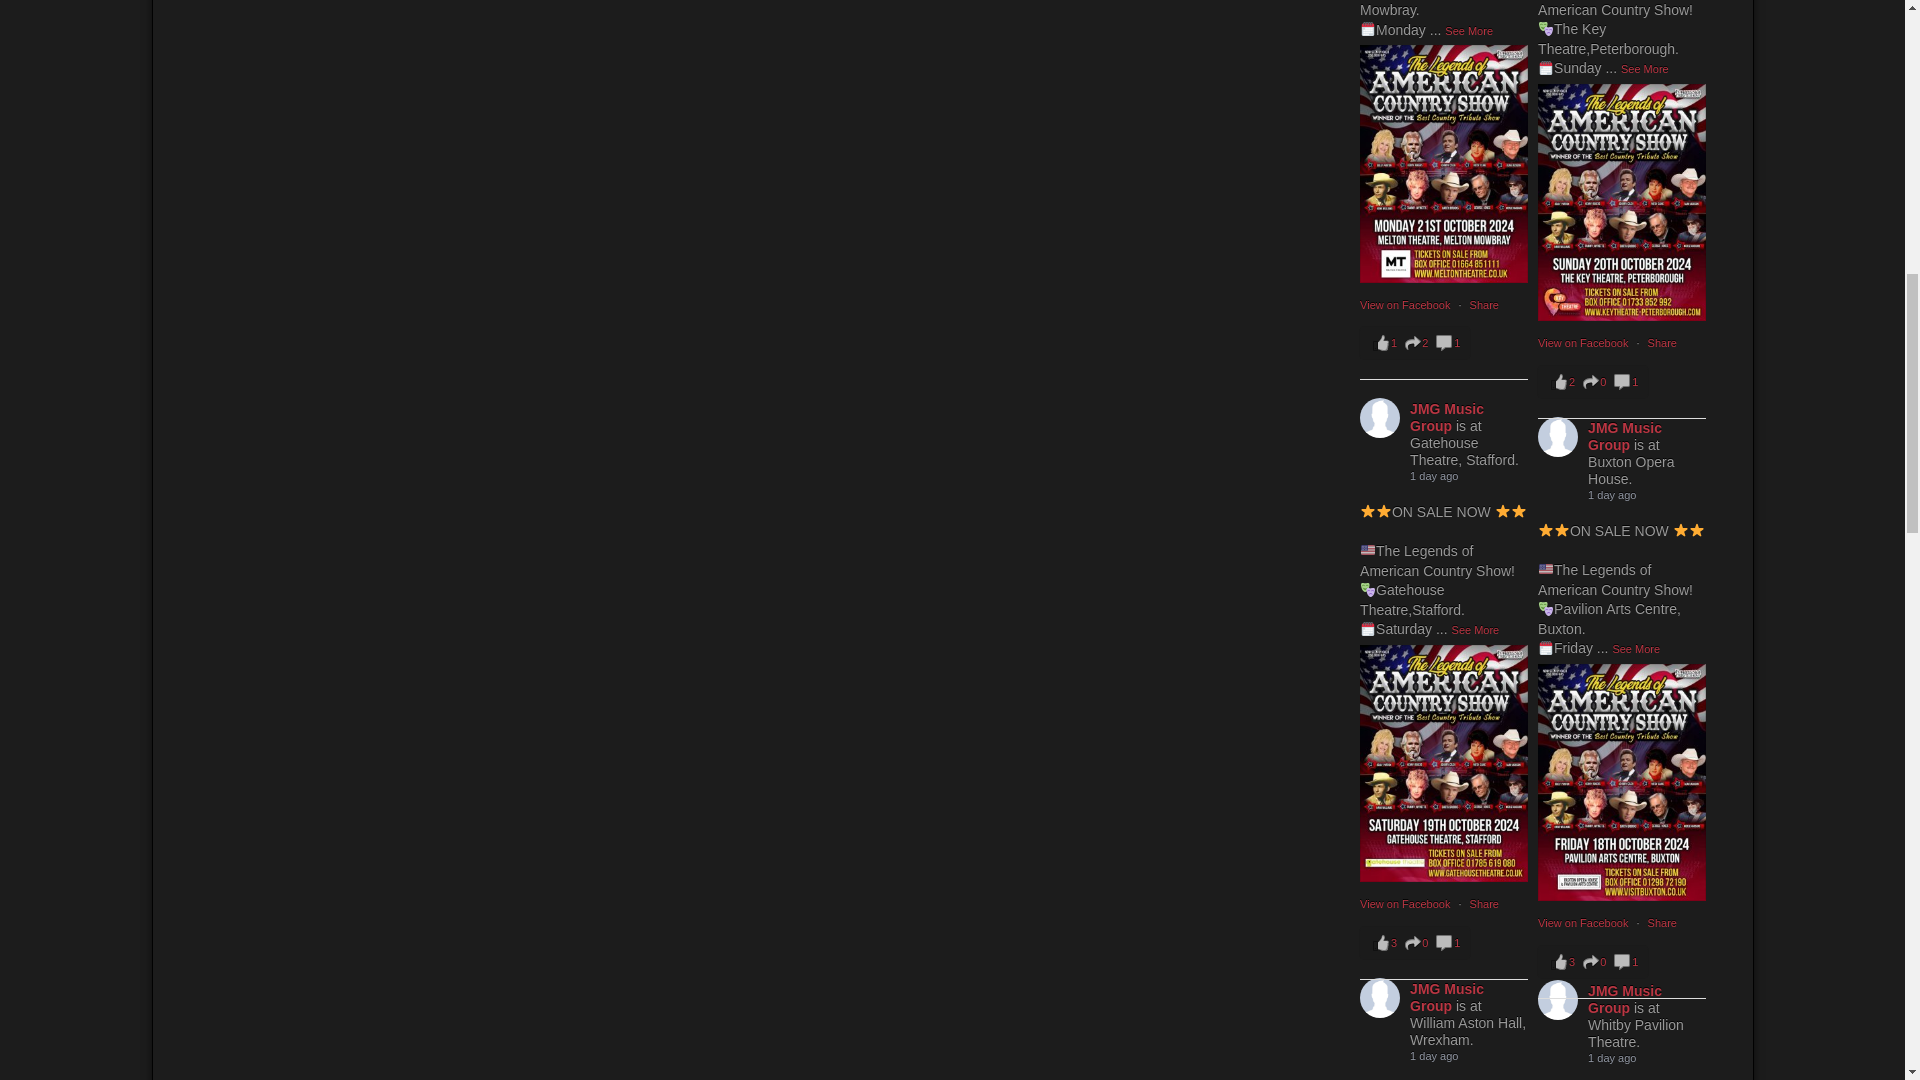  What do you see at coordinates (1584, 342) in the screenshot?
I see `View on Facebook` at bounding box center [1584, 342].